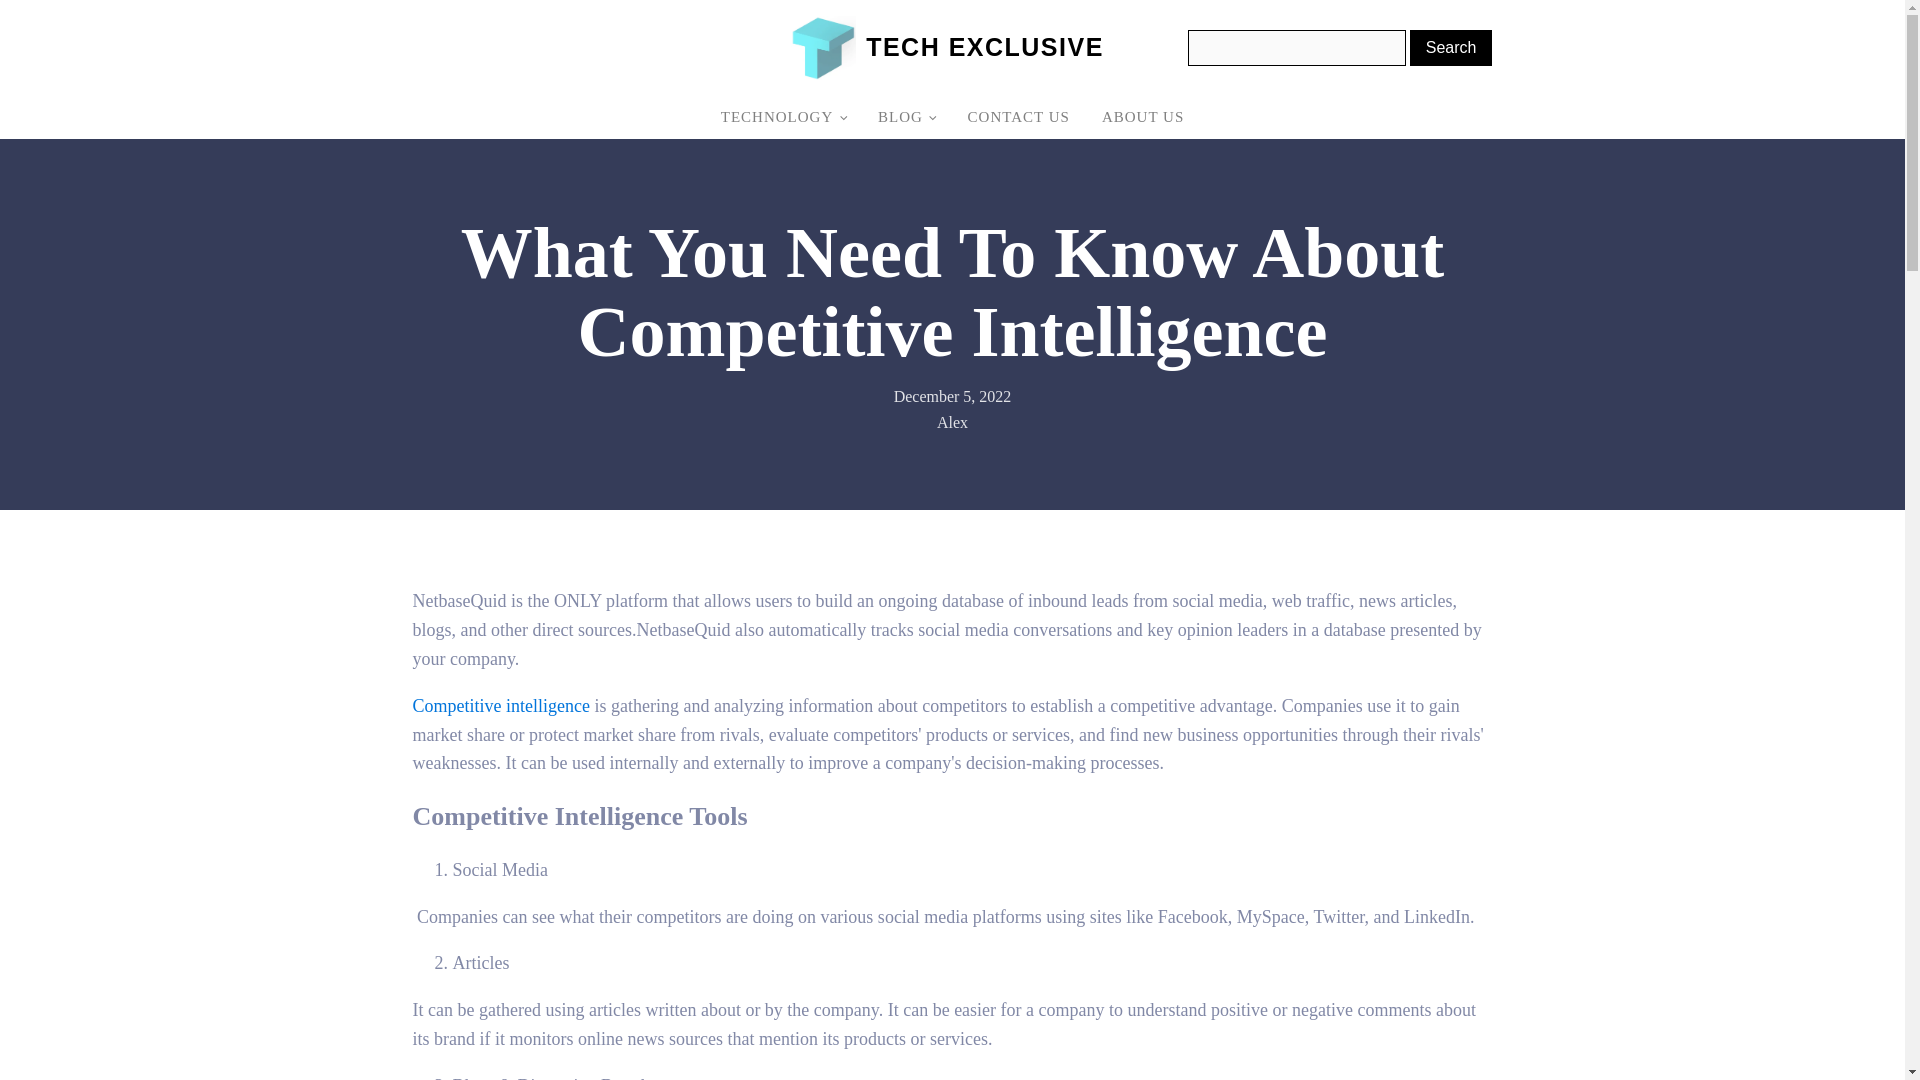  Describe the element at coordinates (1451, 48) in the screenshot. I see `Search` at that location.